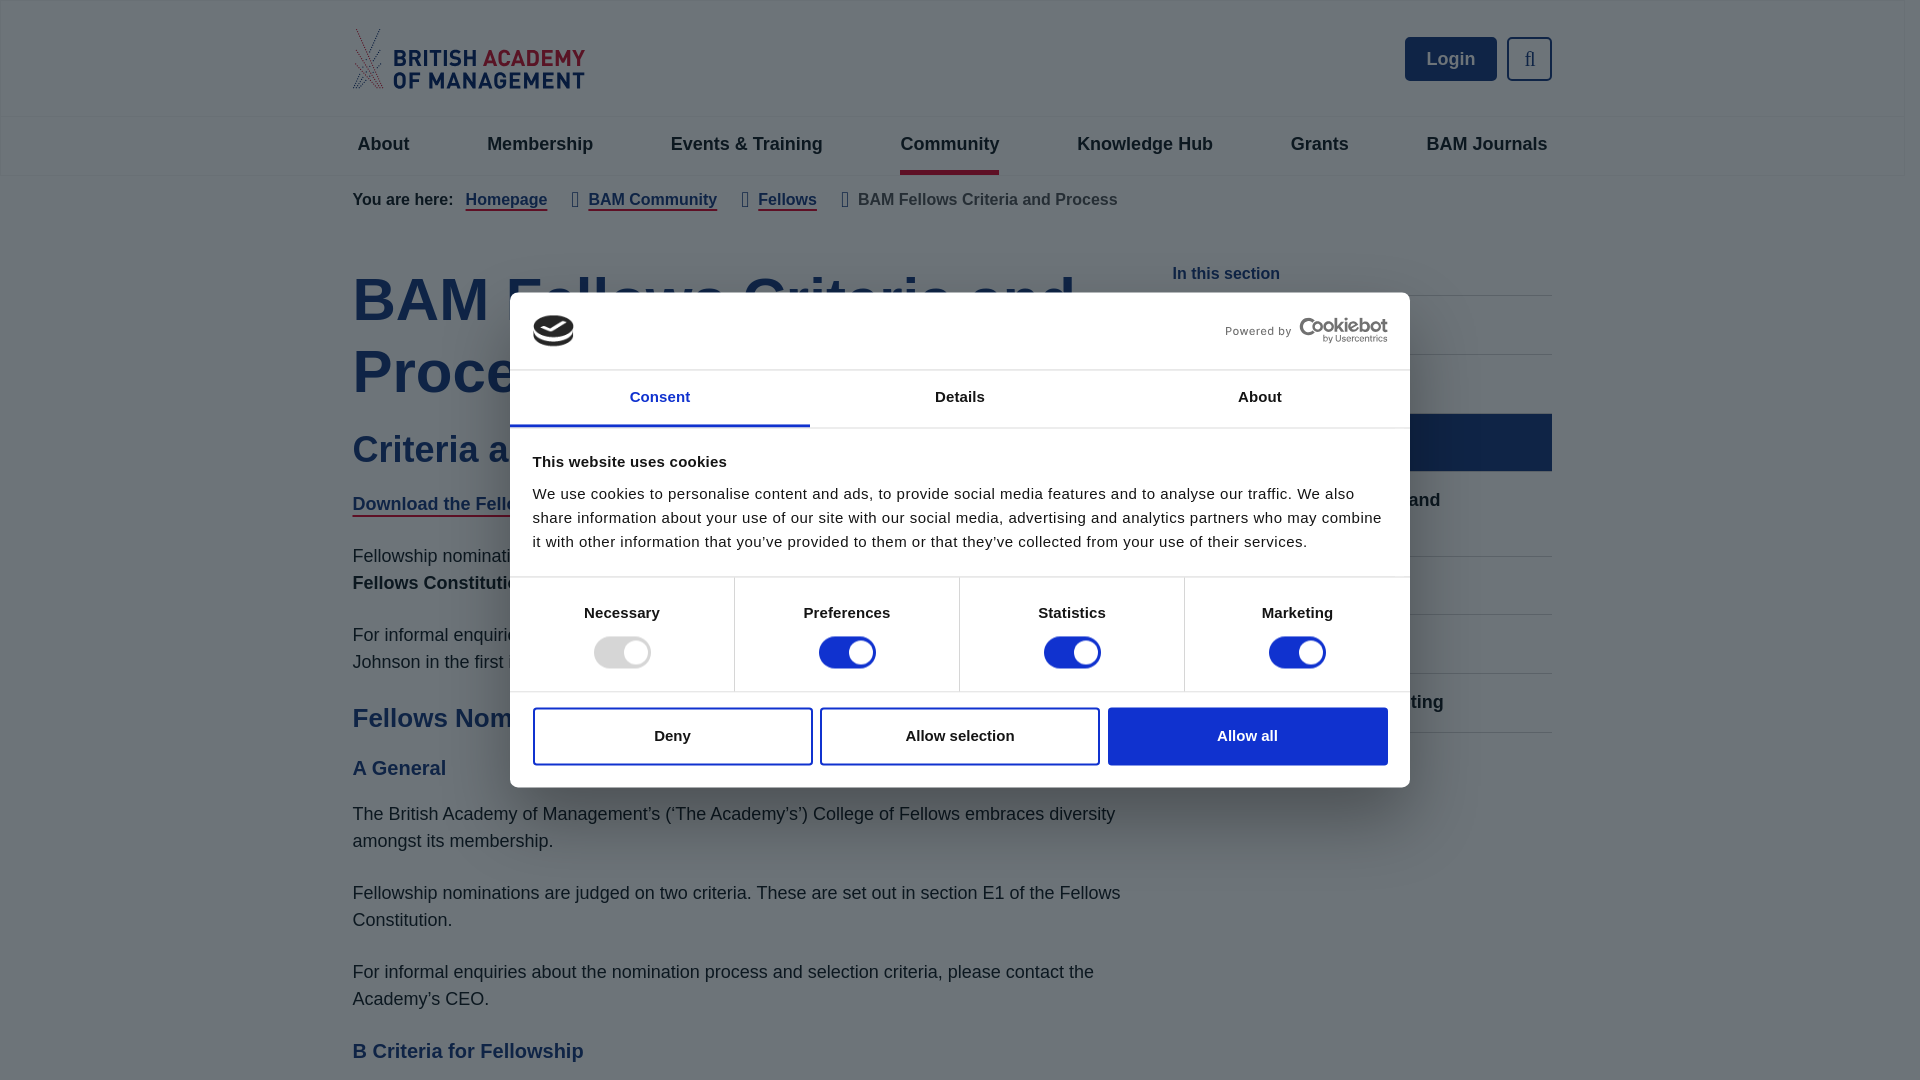  What do you see at coordinates (1259, 398) in the screenshot?
I see `About` at bounding box center [1259, 398].